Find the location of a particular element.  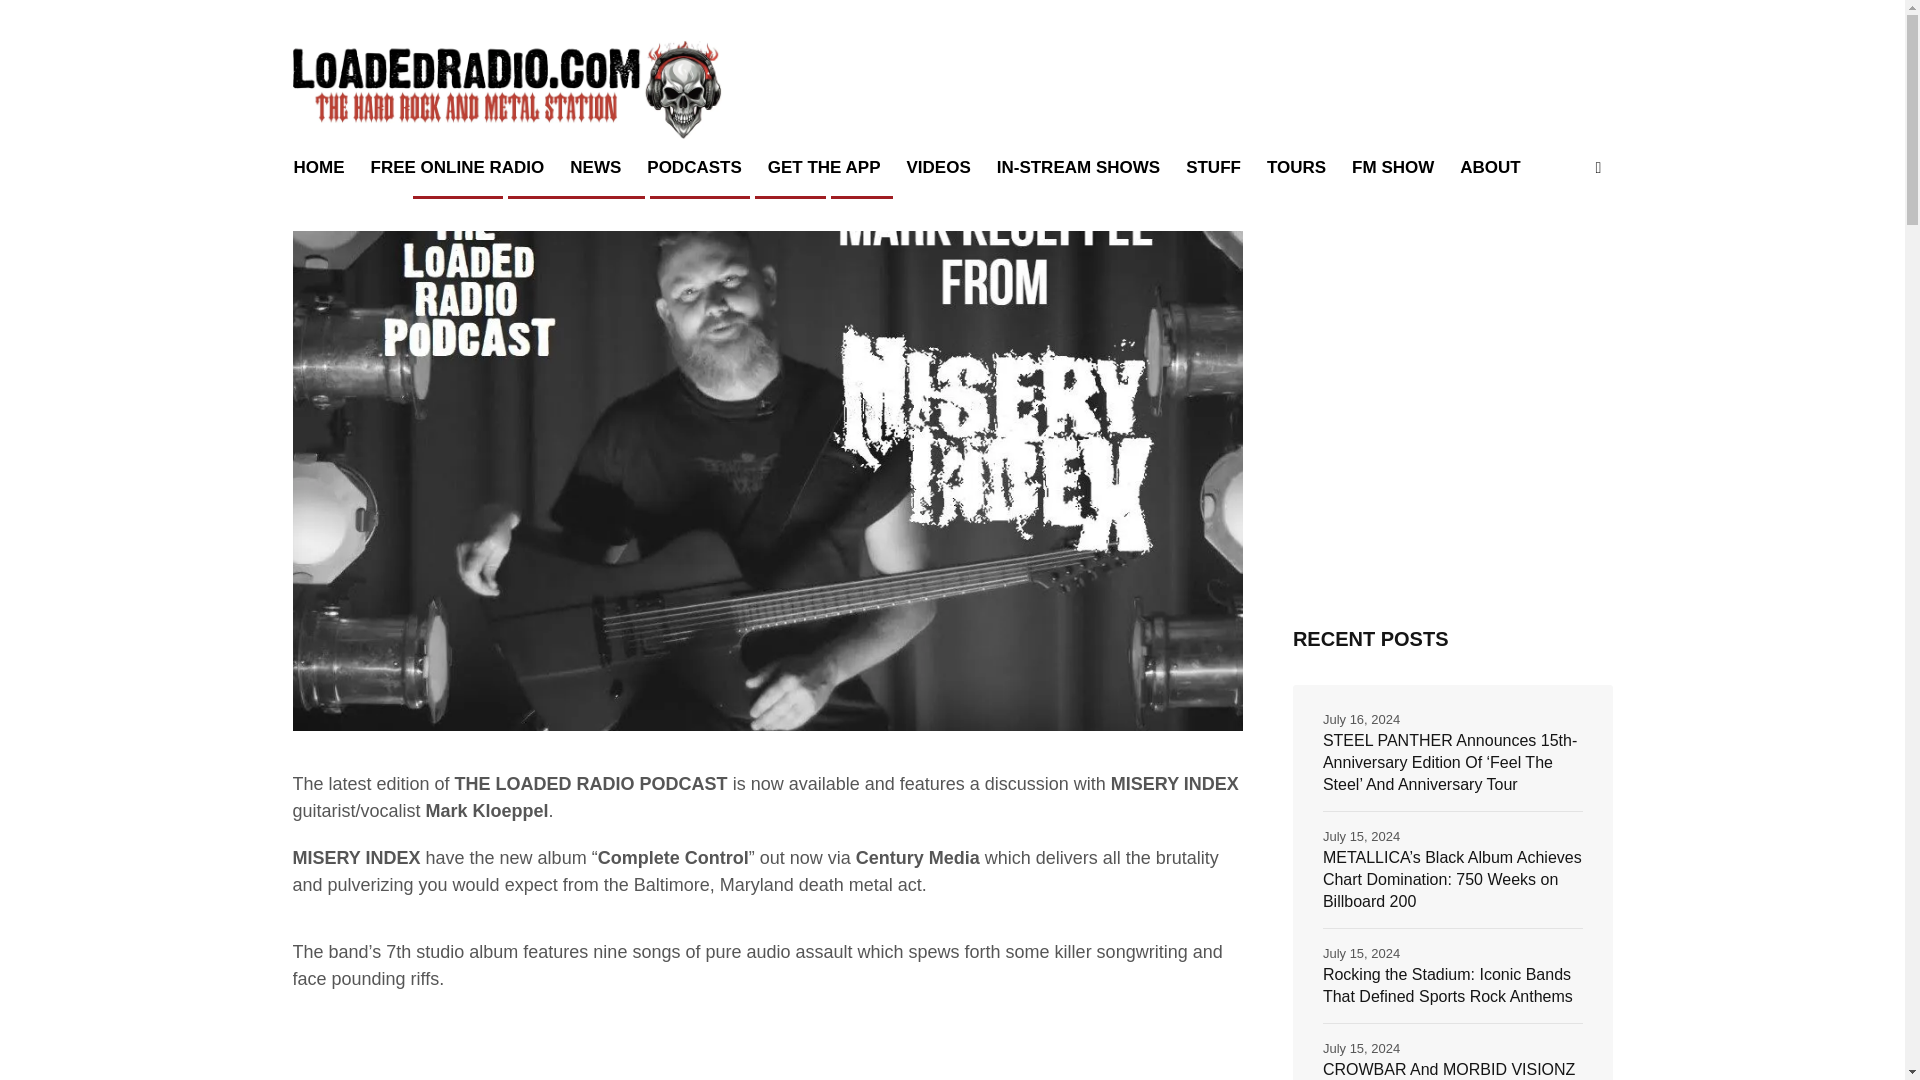

STUFF is located at coordinates (1213, 168).